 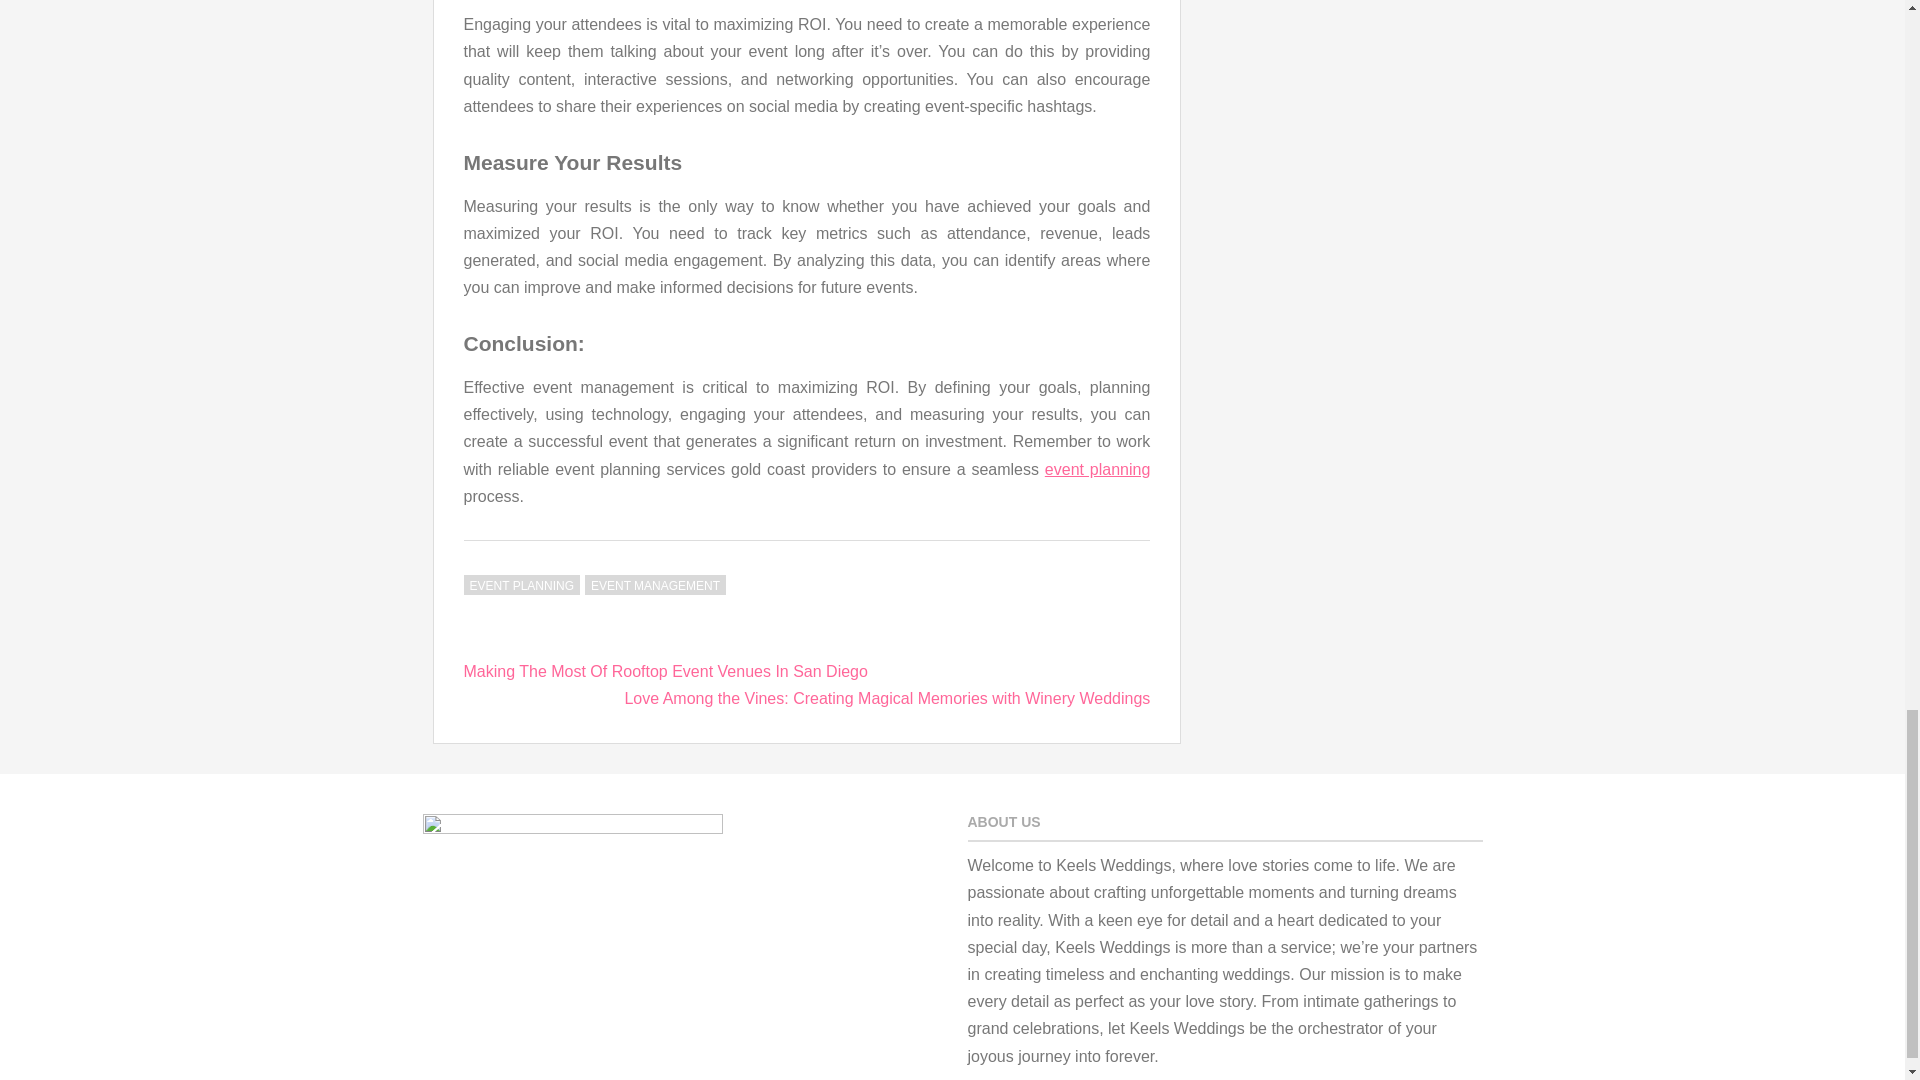 I want to click on Making The Most Of Rooftop Event Venues In San Diego, so click(x=666, y=672).